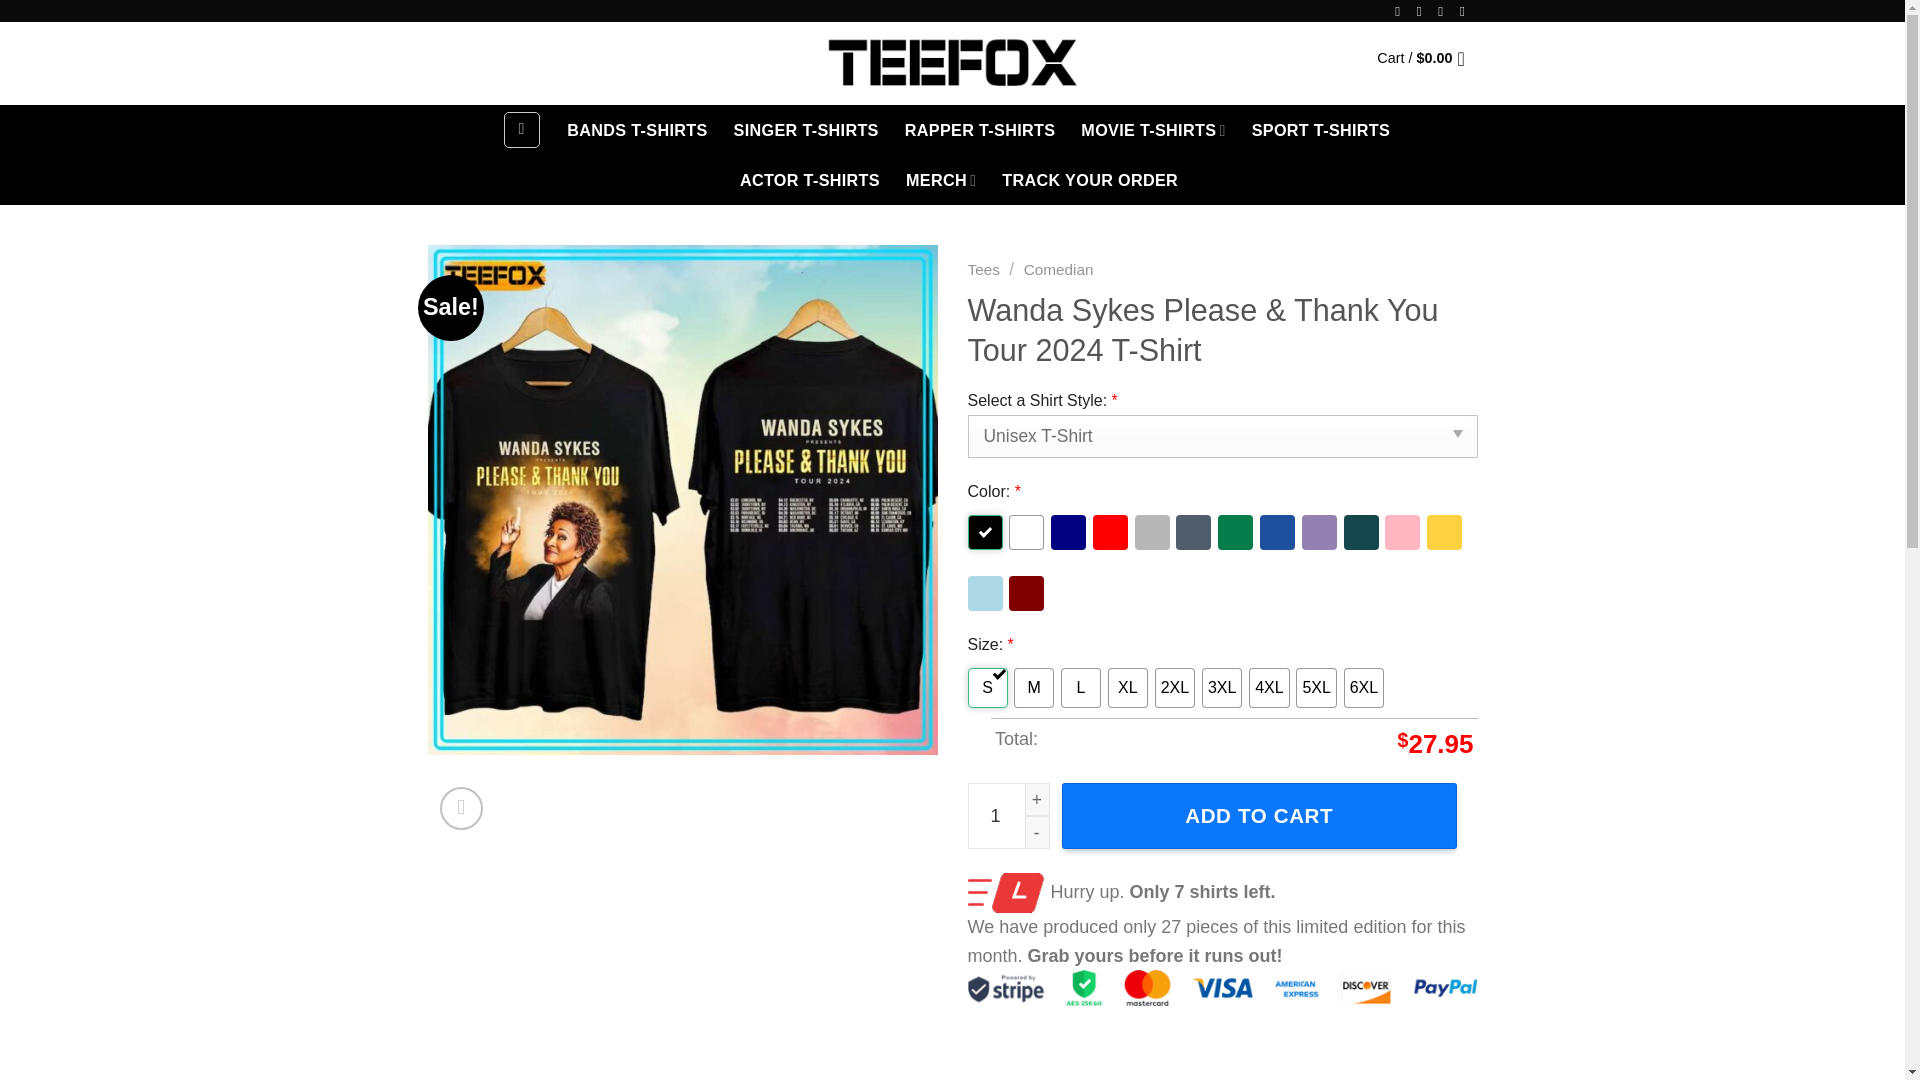 The width and height of the screenshot is (1920, 1080). Describe the element at coordinates (1152, 130) in the screenshot. I see `MOVIE T-SHIRTS` at that location.